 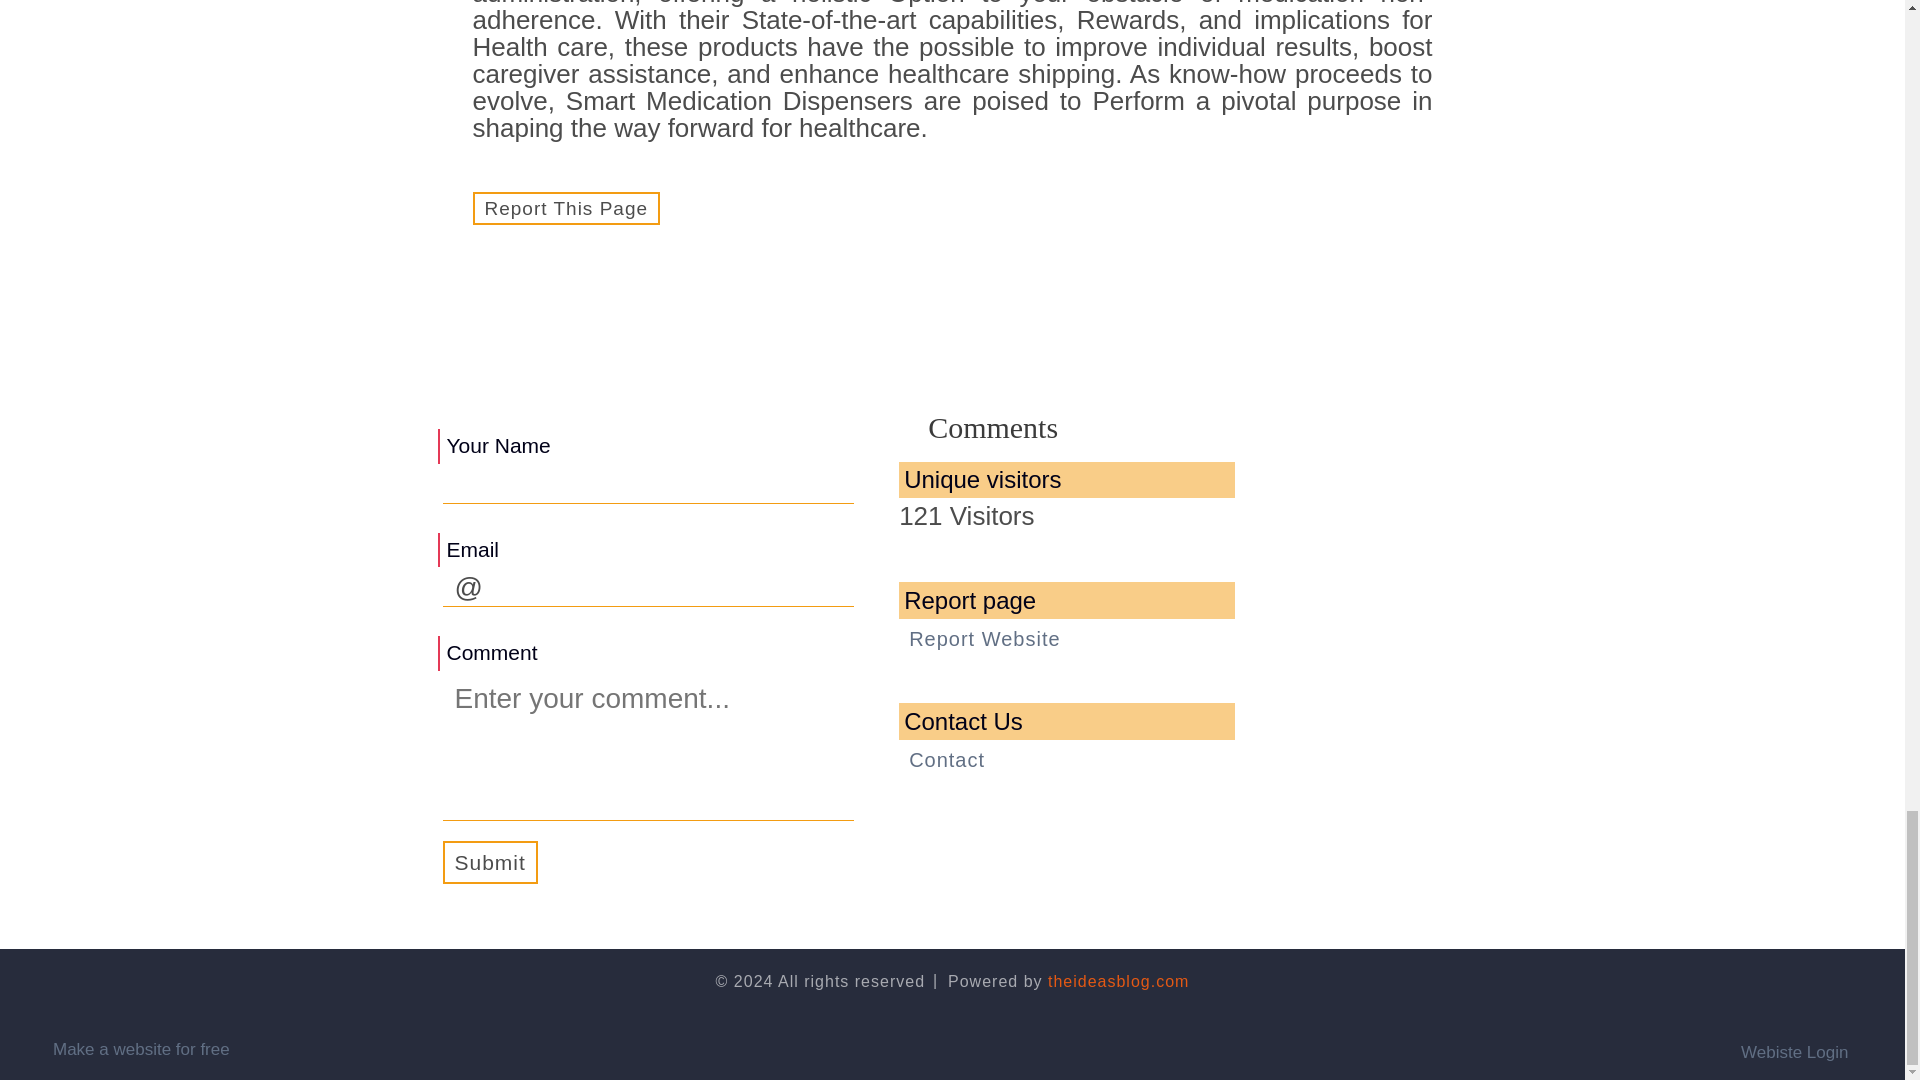 What do you see at coordinates (489, 862) in the screenshot?
I see `Submit` at bounding box center [489, 862].